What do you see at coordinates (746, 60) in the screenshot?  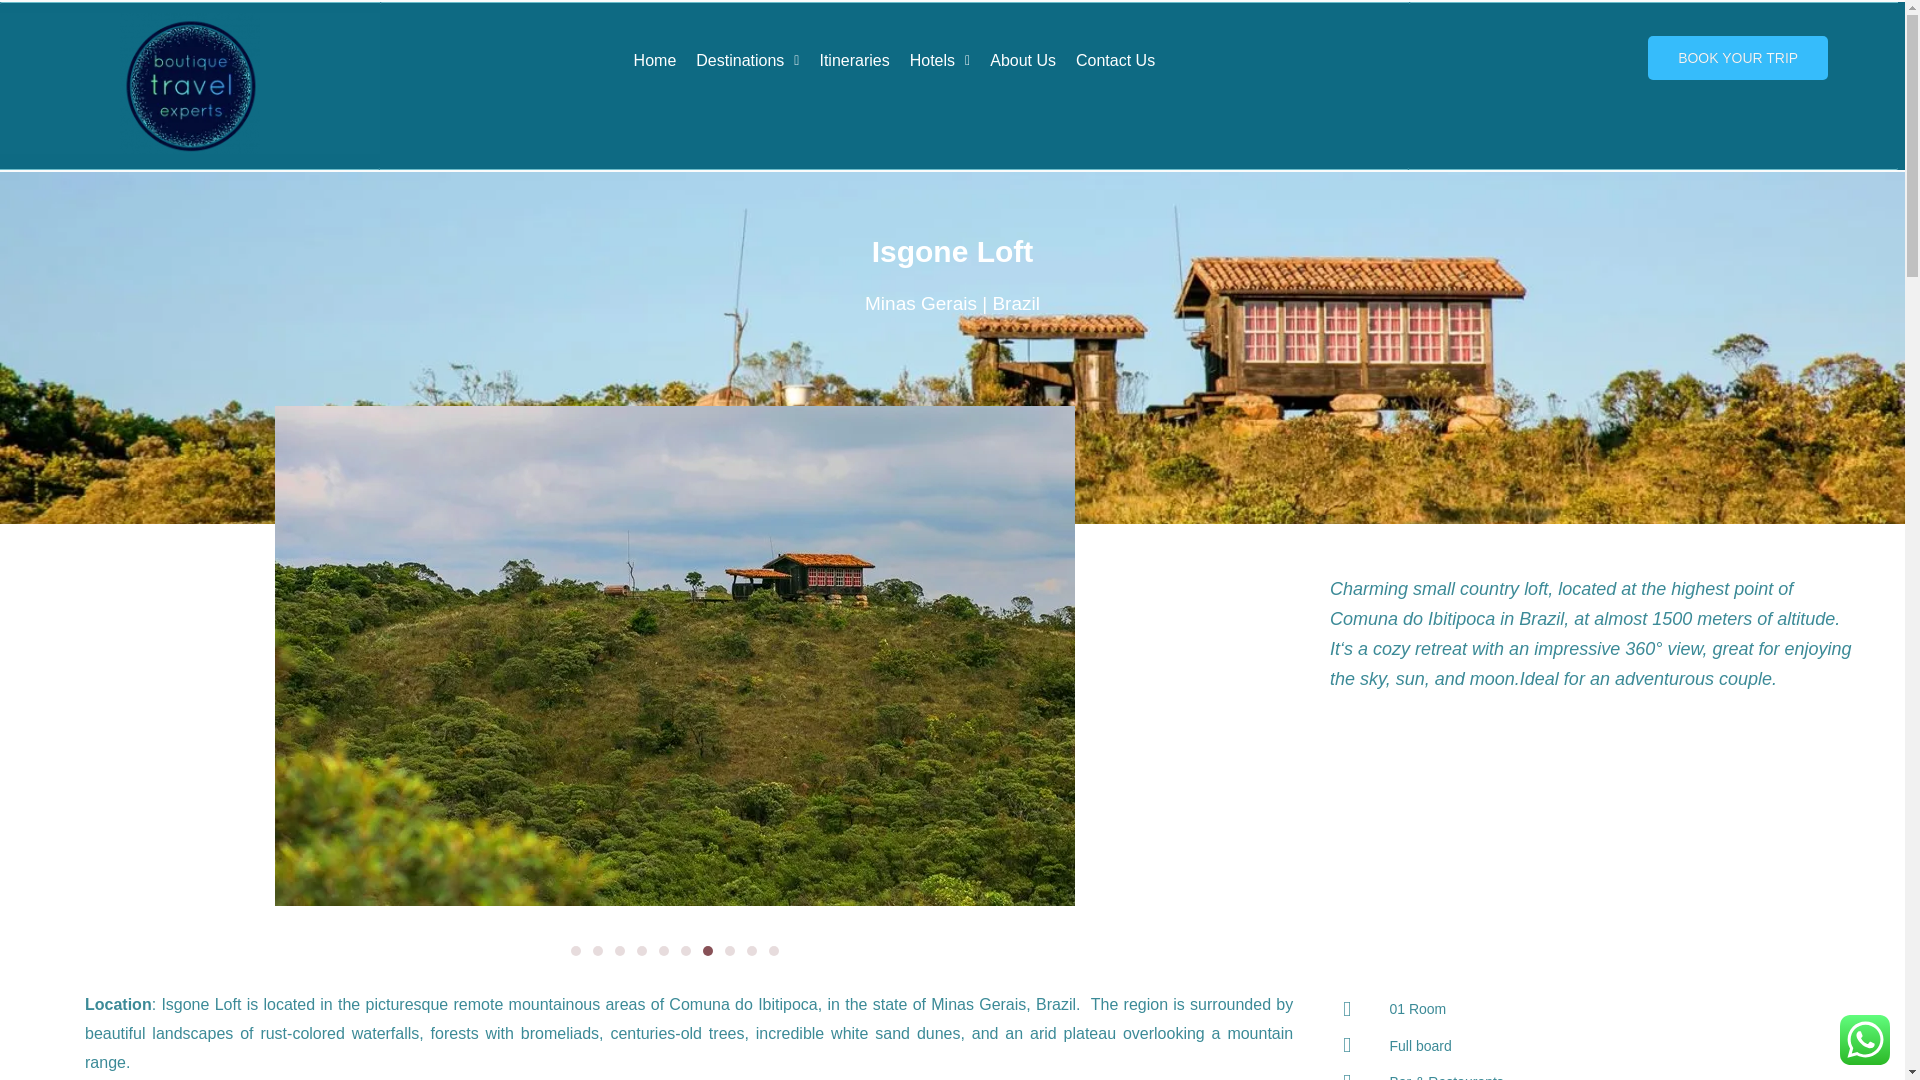 I see `Destinations` at bounding box center [746, 60].